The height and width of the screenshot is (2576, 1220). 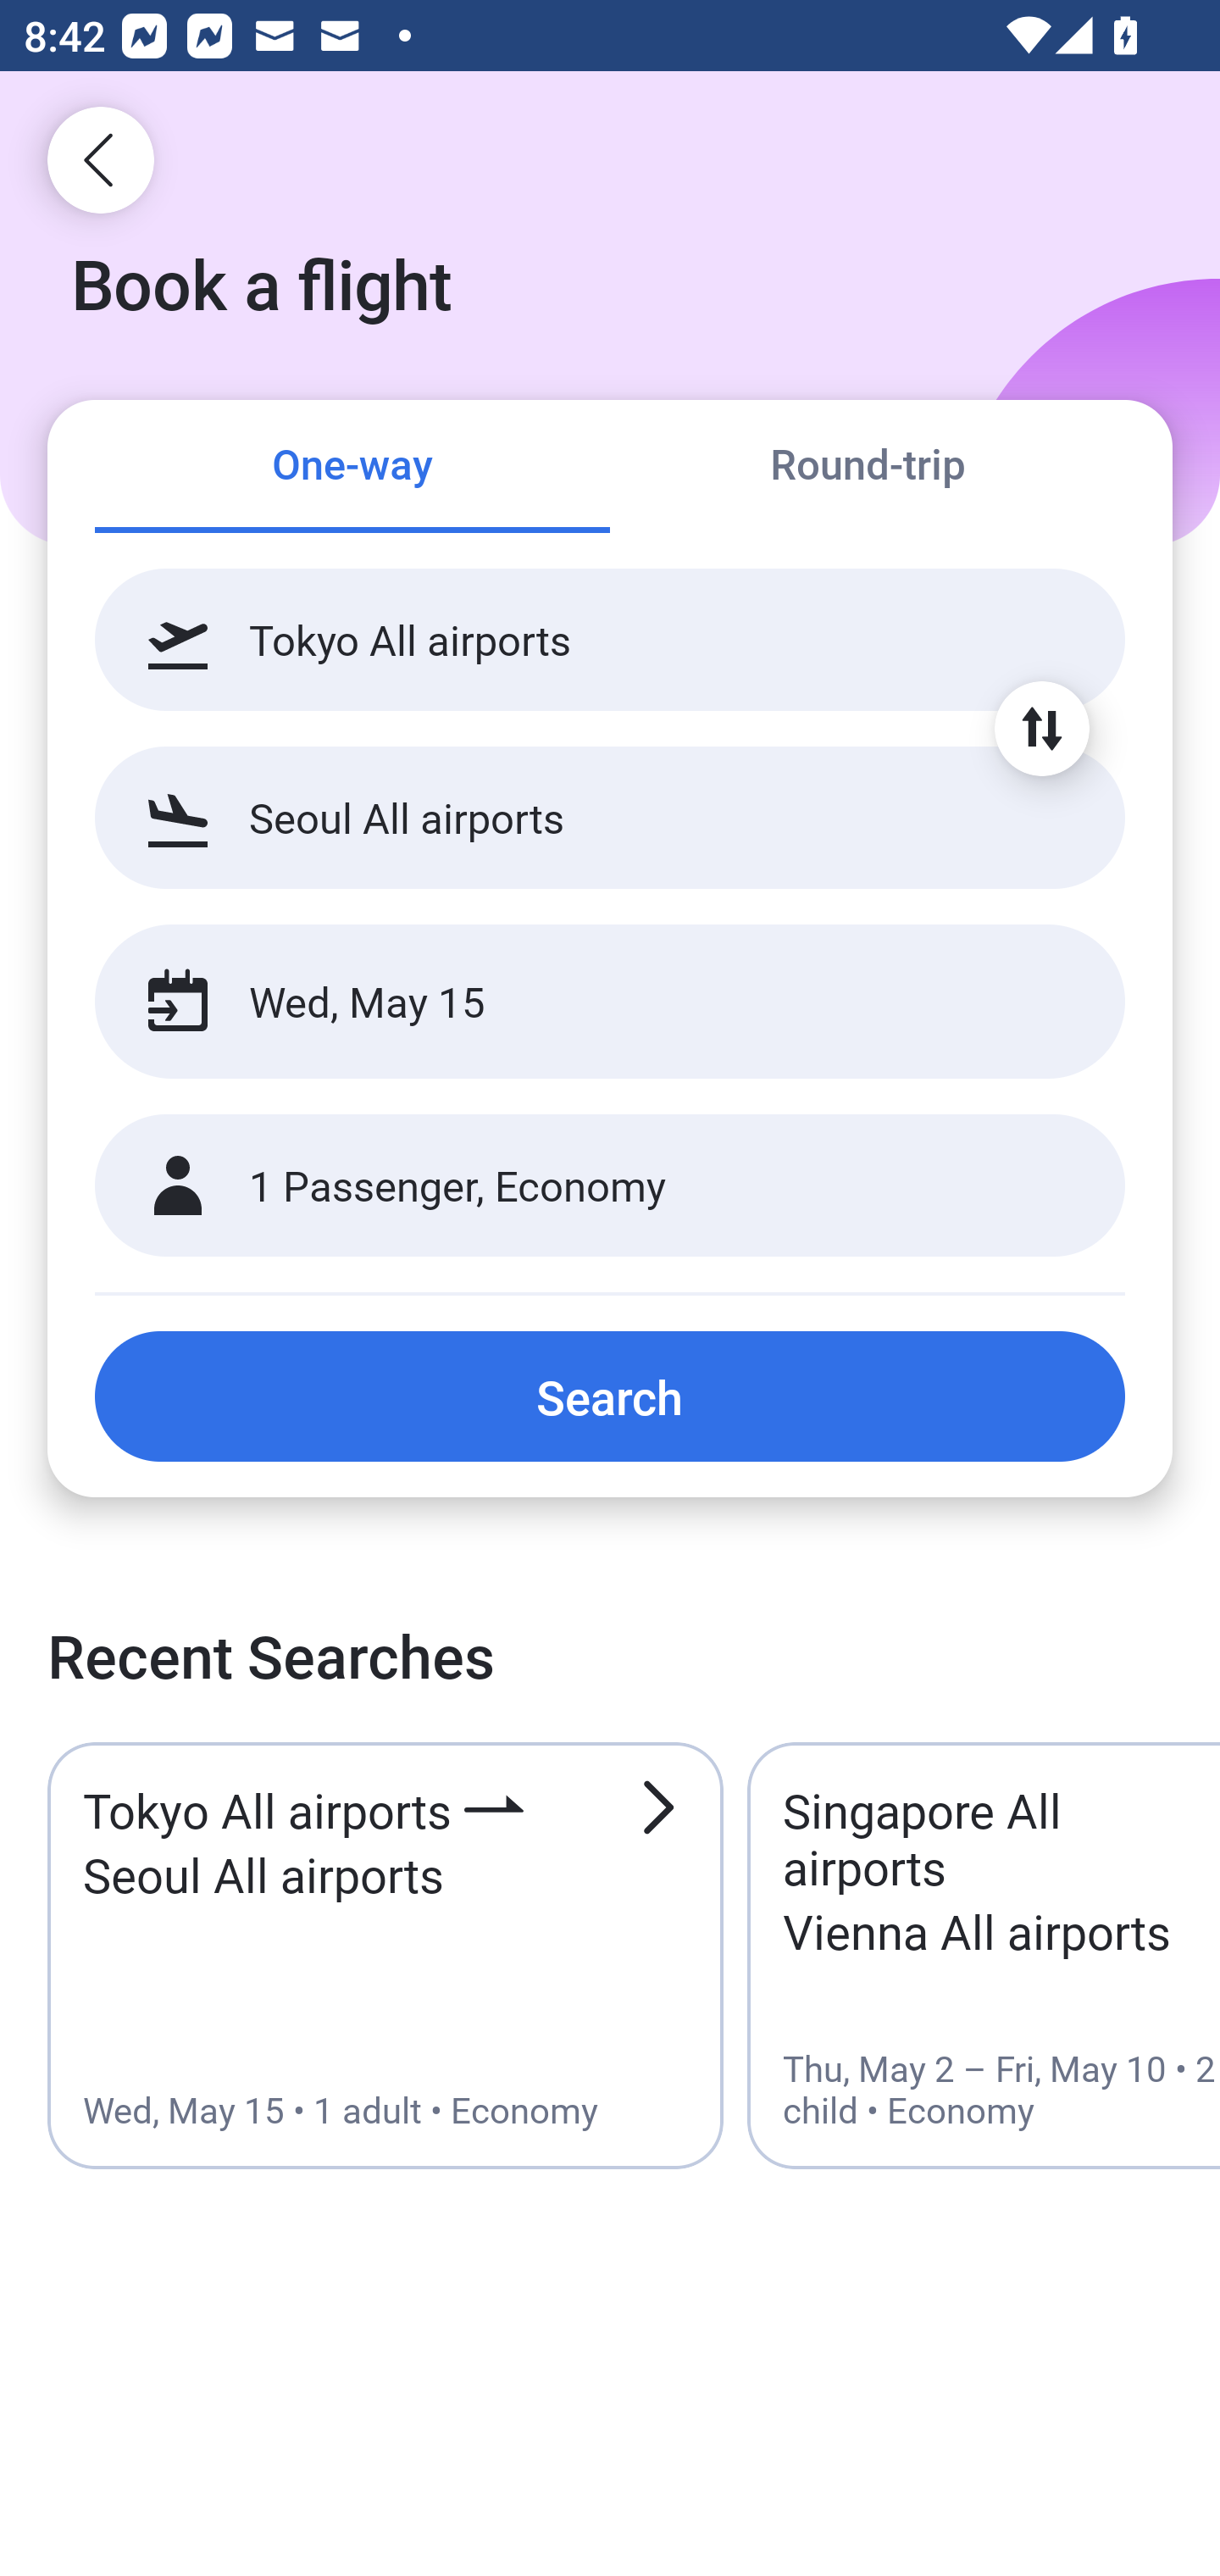 I want to click on Search, so click(x=610, y=1396).